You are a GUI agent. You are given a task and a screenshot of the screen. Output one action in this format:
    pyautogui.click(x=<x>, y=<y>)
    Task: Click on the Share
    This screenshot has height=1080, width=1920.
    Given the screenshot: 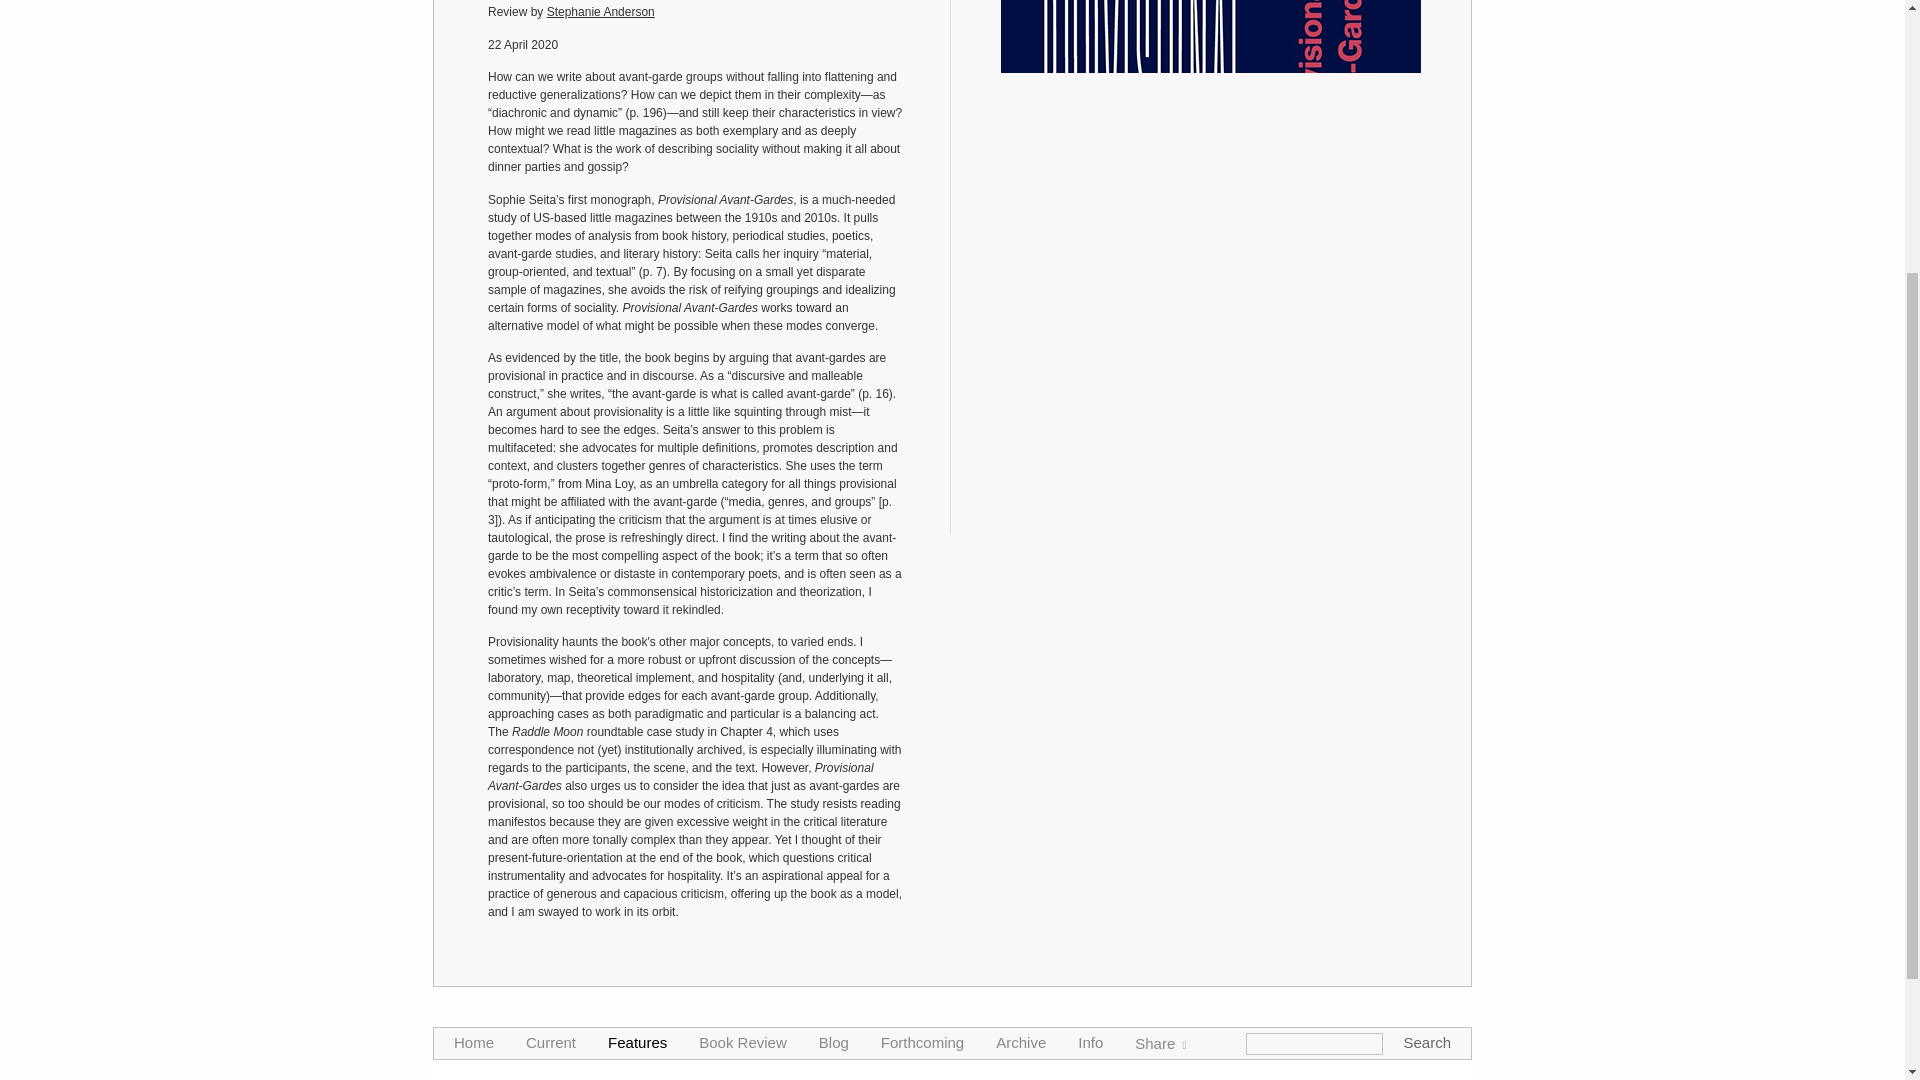 What is the action you would take?
    pyautogui.click(x=1160, y=647)
    